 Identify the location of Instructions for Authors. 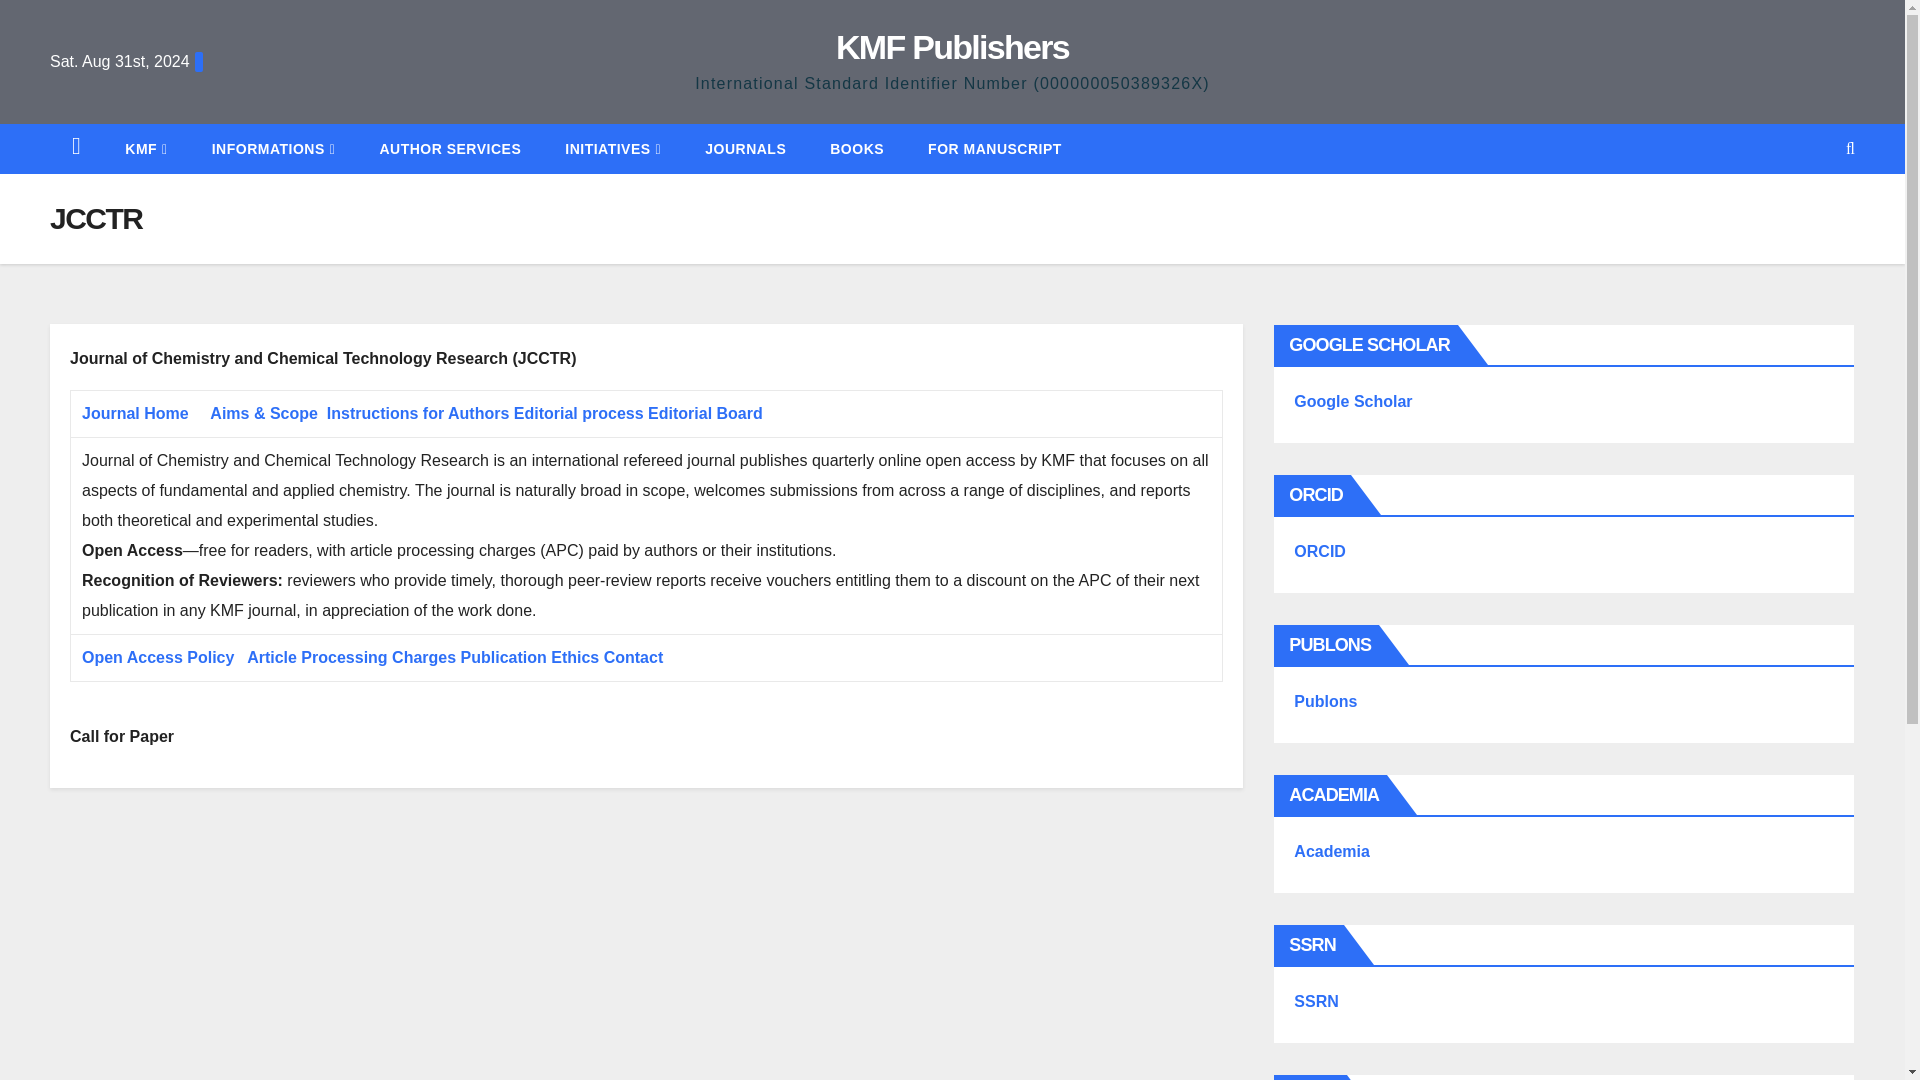
(418, 414).